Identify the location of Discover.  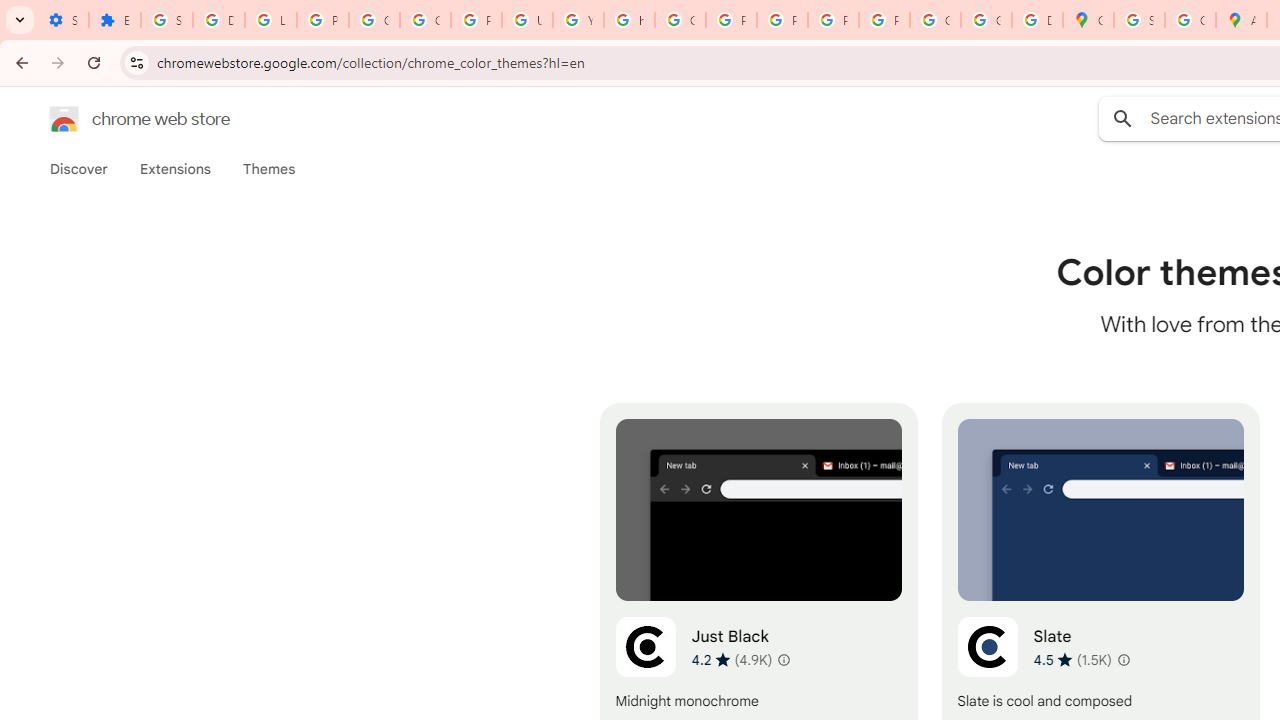
(79, 169).